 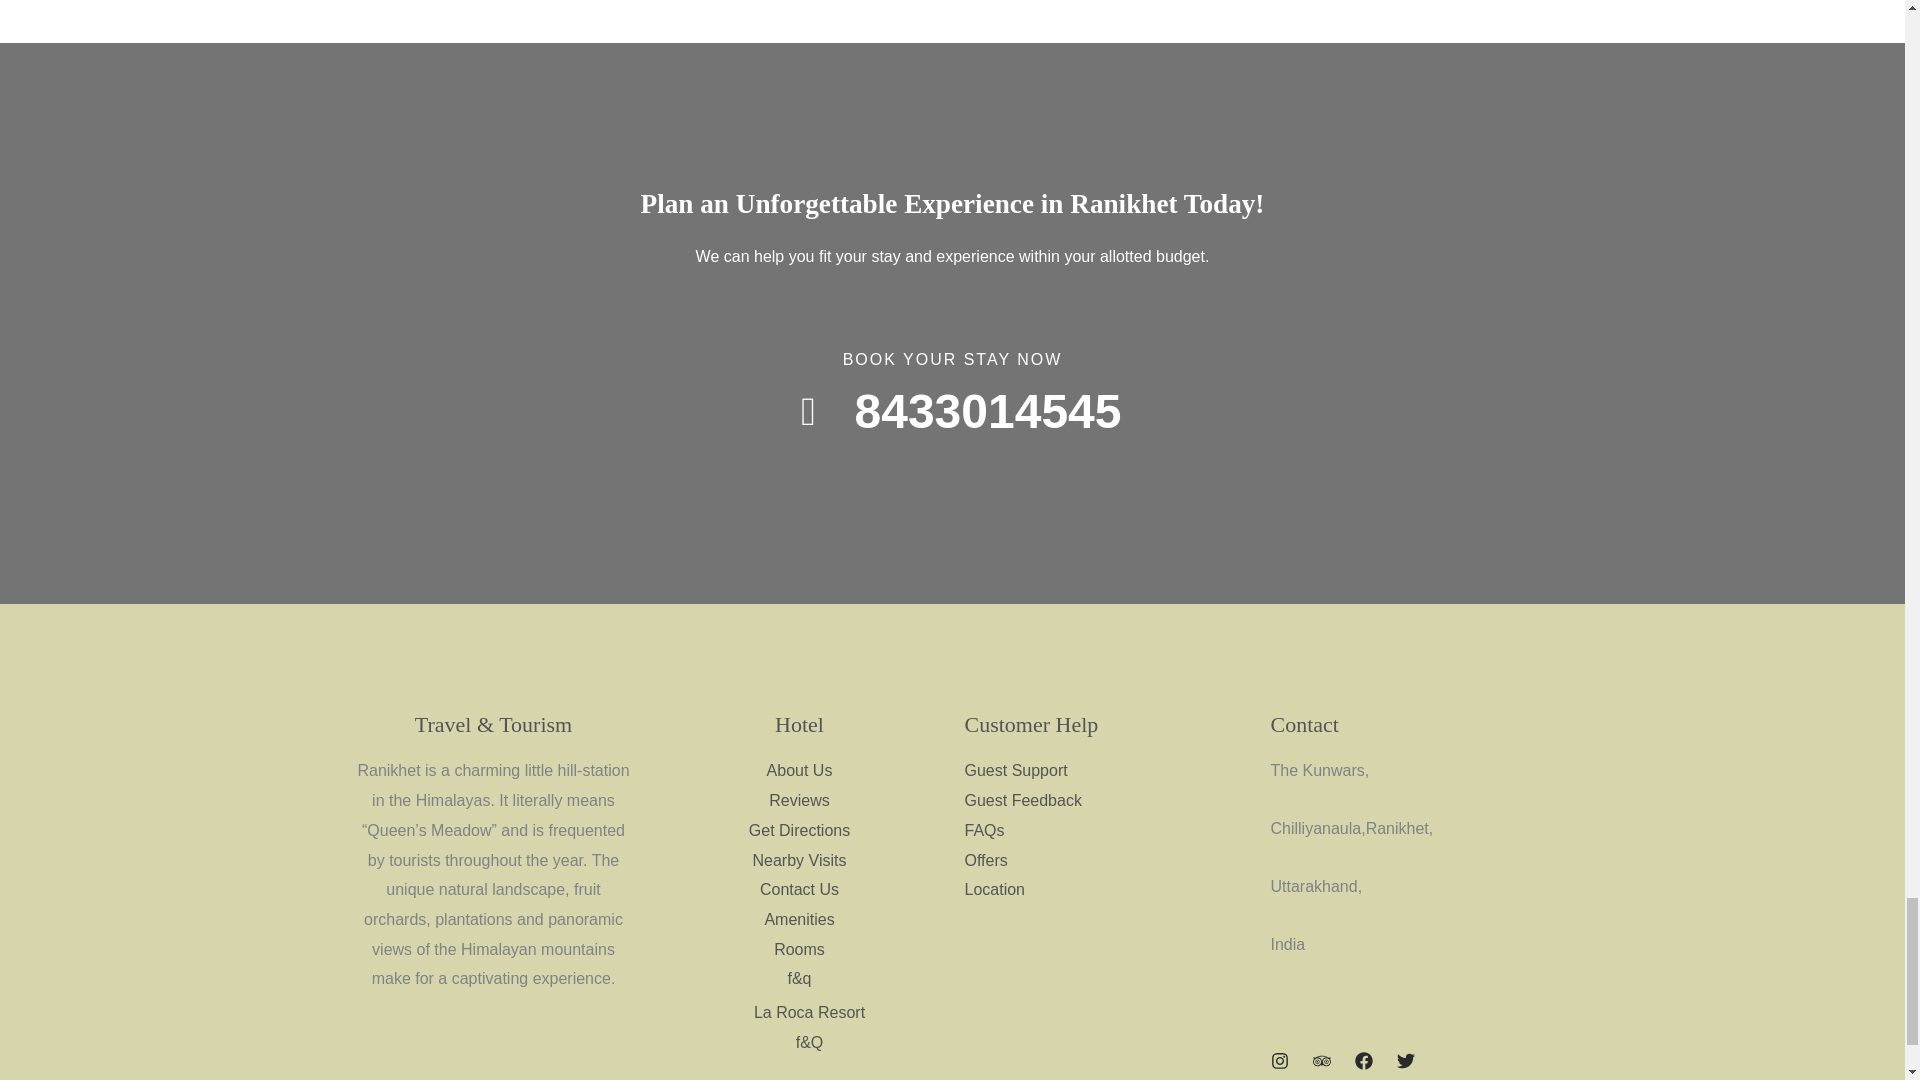 What do you see at coordinates (798, 919) in the screenshot?
I see `Amenities` at bounding box center [798, 919].